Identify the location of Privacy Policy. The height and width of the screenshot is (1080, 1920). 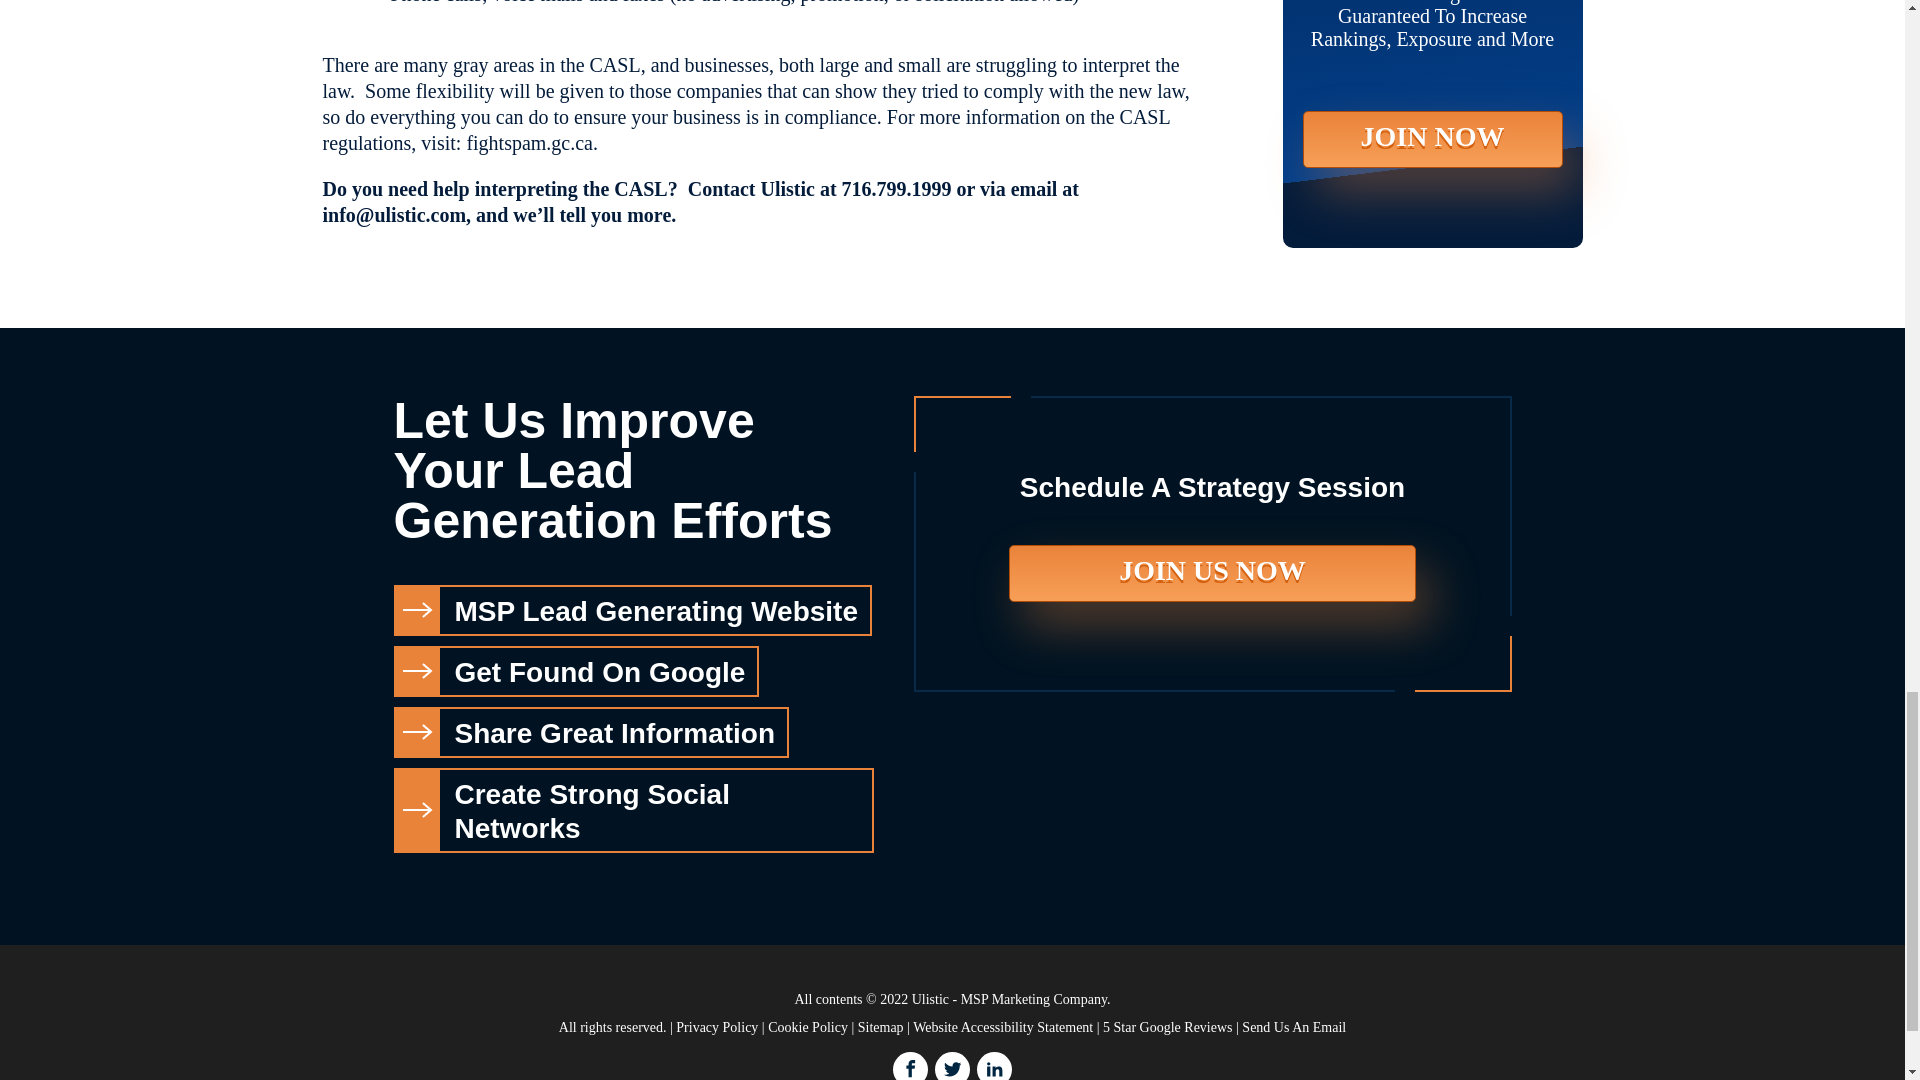
(716, 1026).